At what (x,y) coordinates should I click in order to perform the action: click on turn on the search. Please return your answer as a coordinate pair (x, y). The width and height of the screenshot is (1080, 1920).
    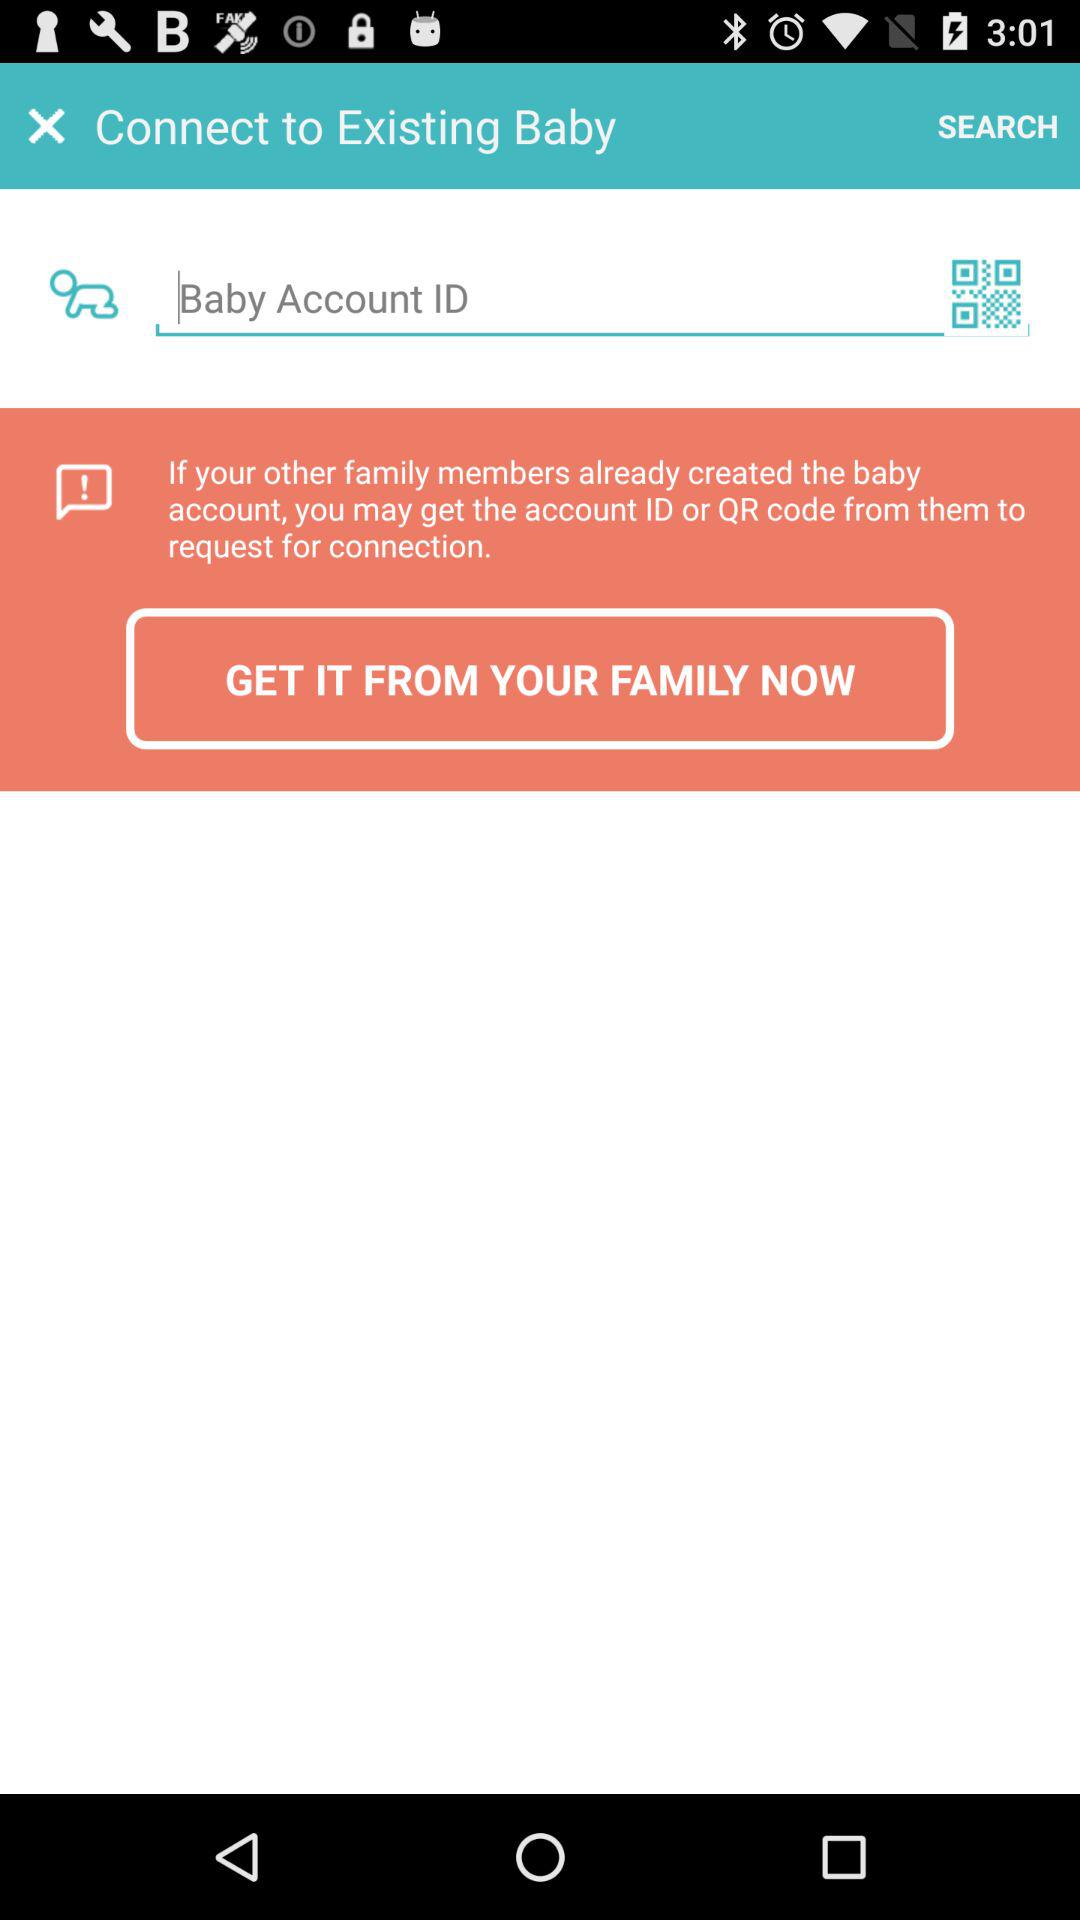
    Looking at the image, I should click on (998, 126).